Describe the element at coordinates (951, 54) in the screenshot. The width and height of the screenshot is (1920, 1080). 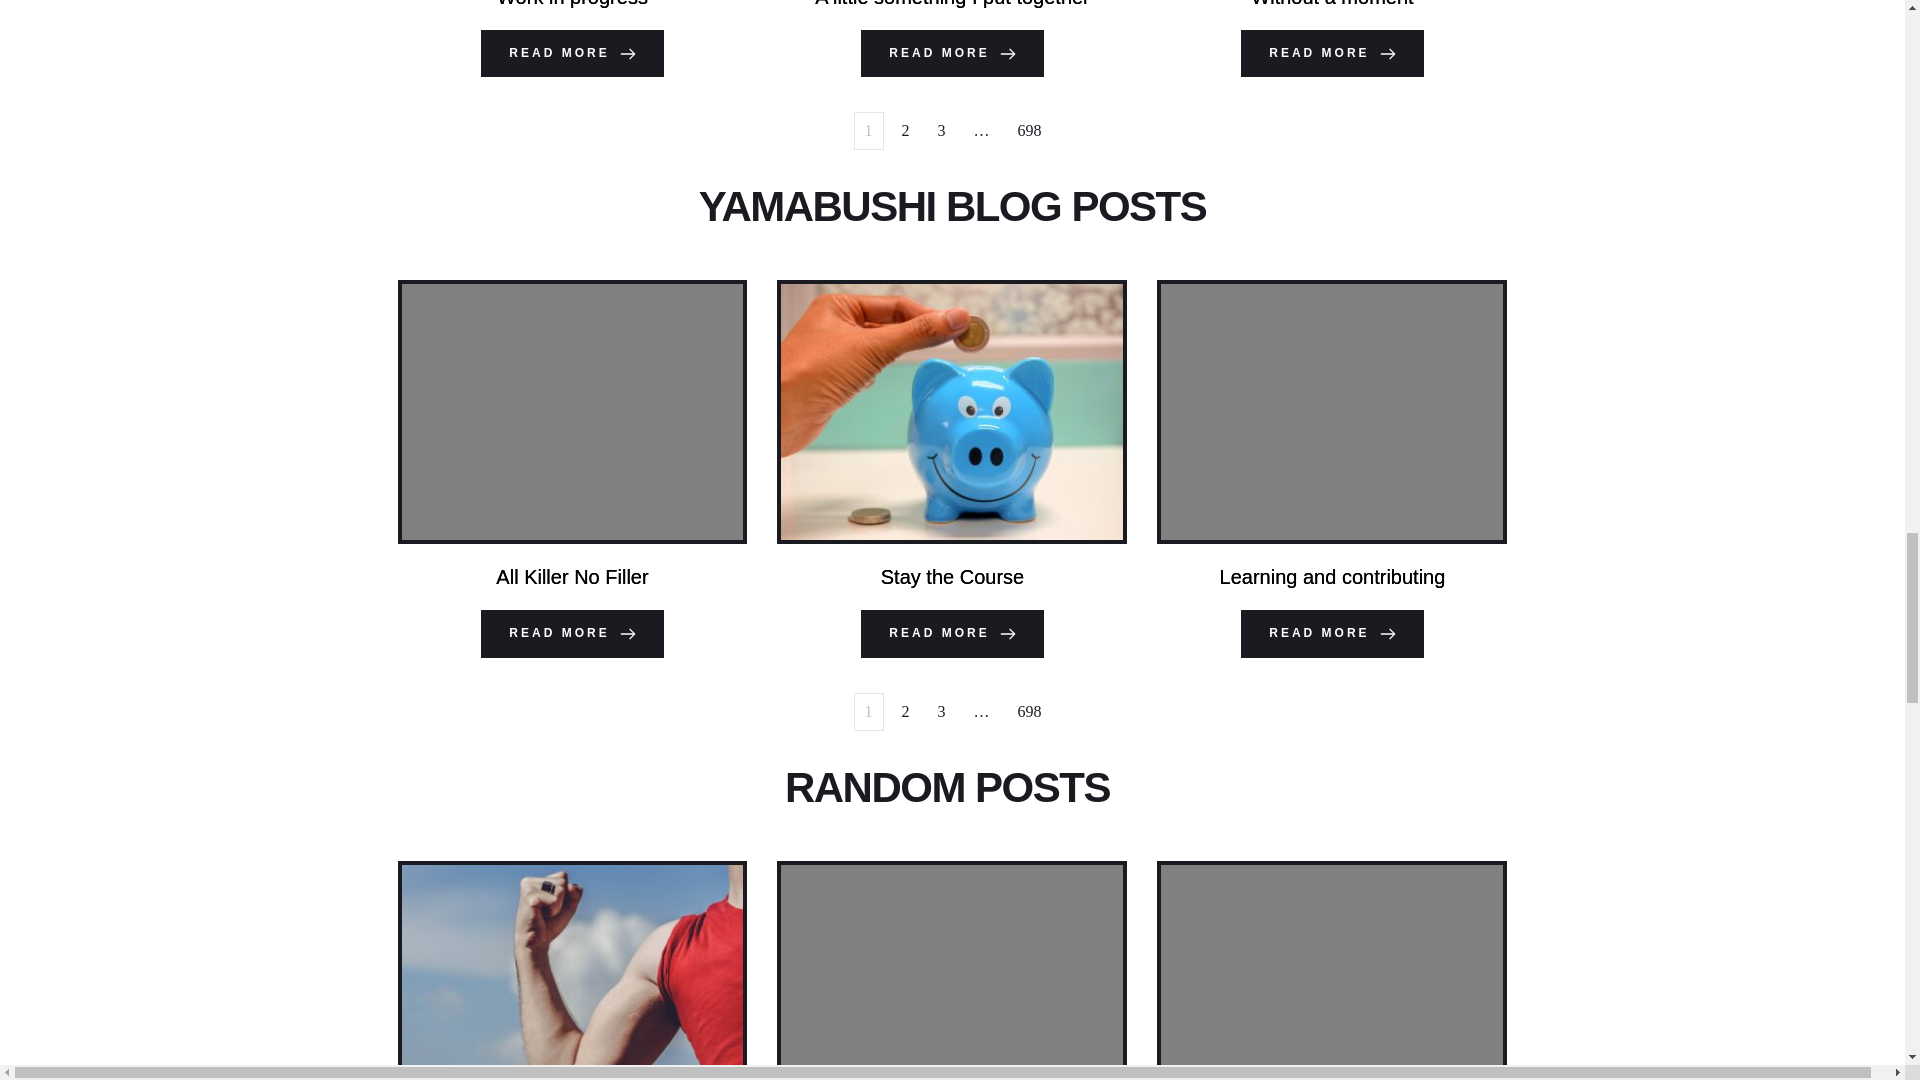
I see `READ MORE` at that location.